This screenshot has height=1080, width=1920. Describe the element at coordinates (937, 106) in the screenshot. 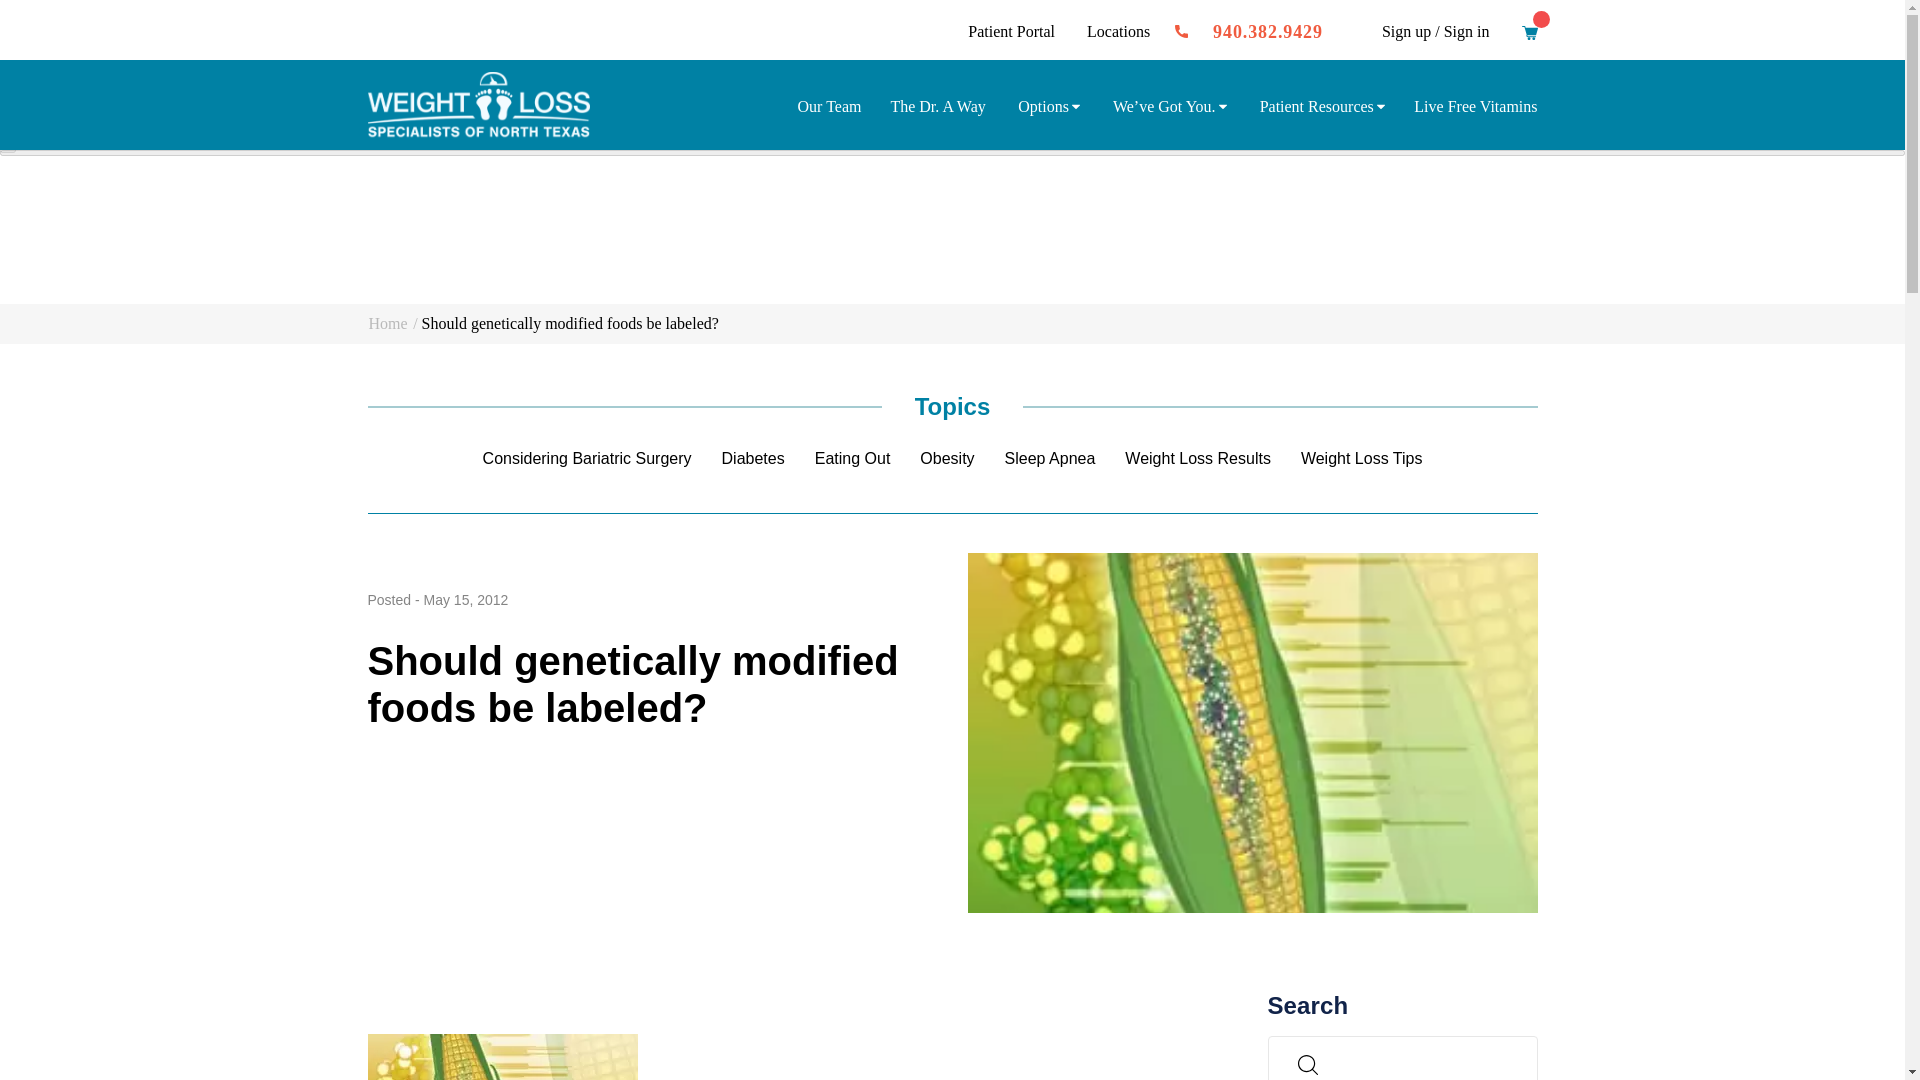

I see `The Dr. A Way` at that location.